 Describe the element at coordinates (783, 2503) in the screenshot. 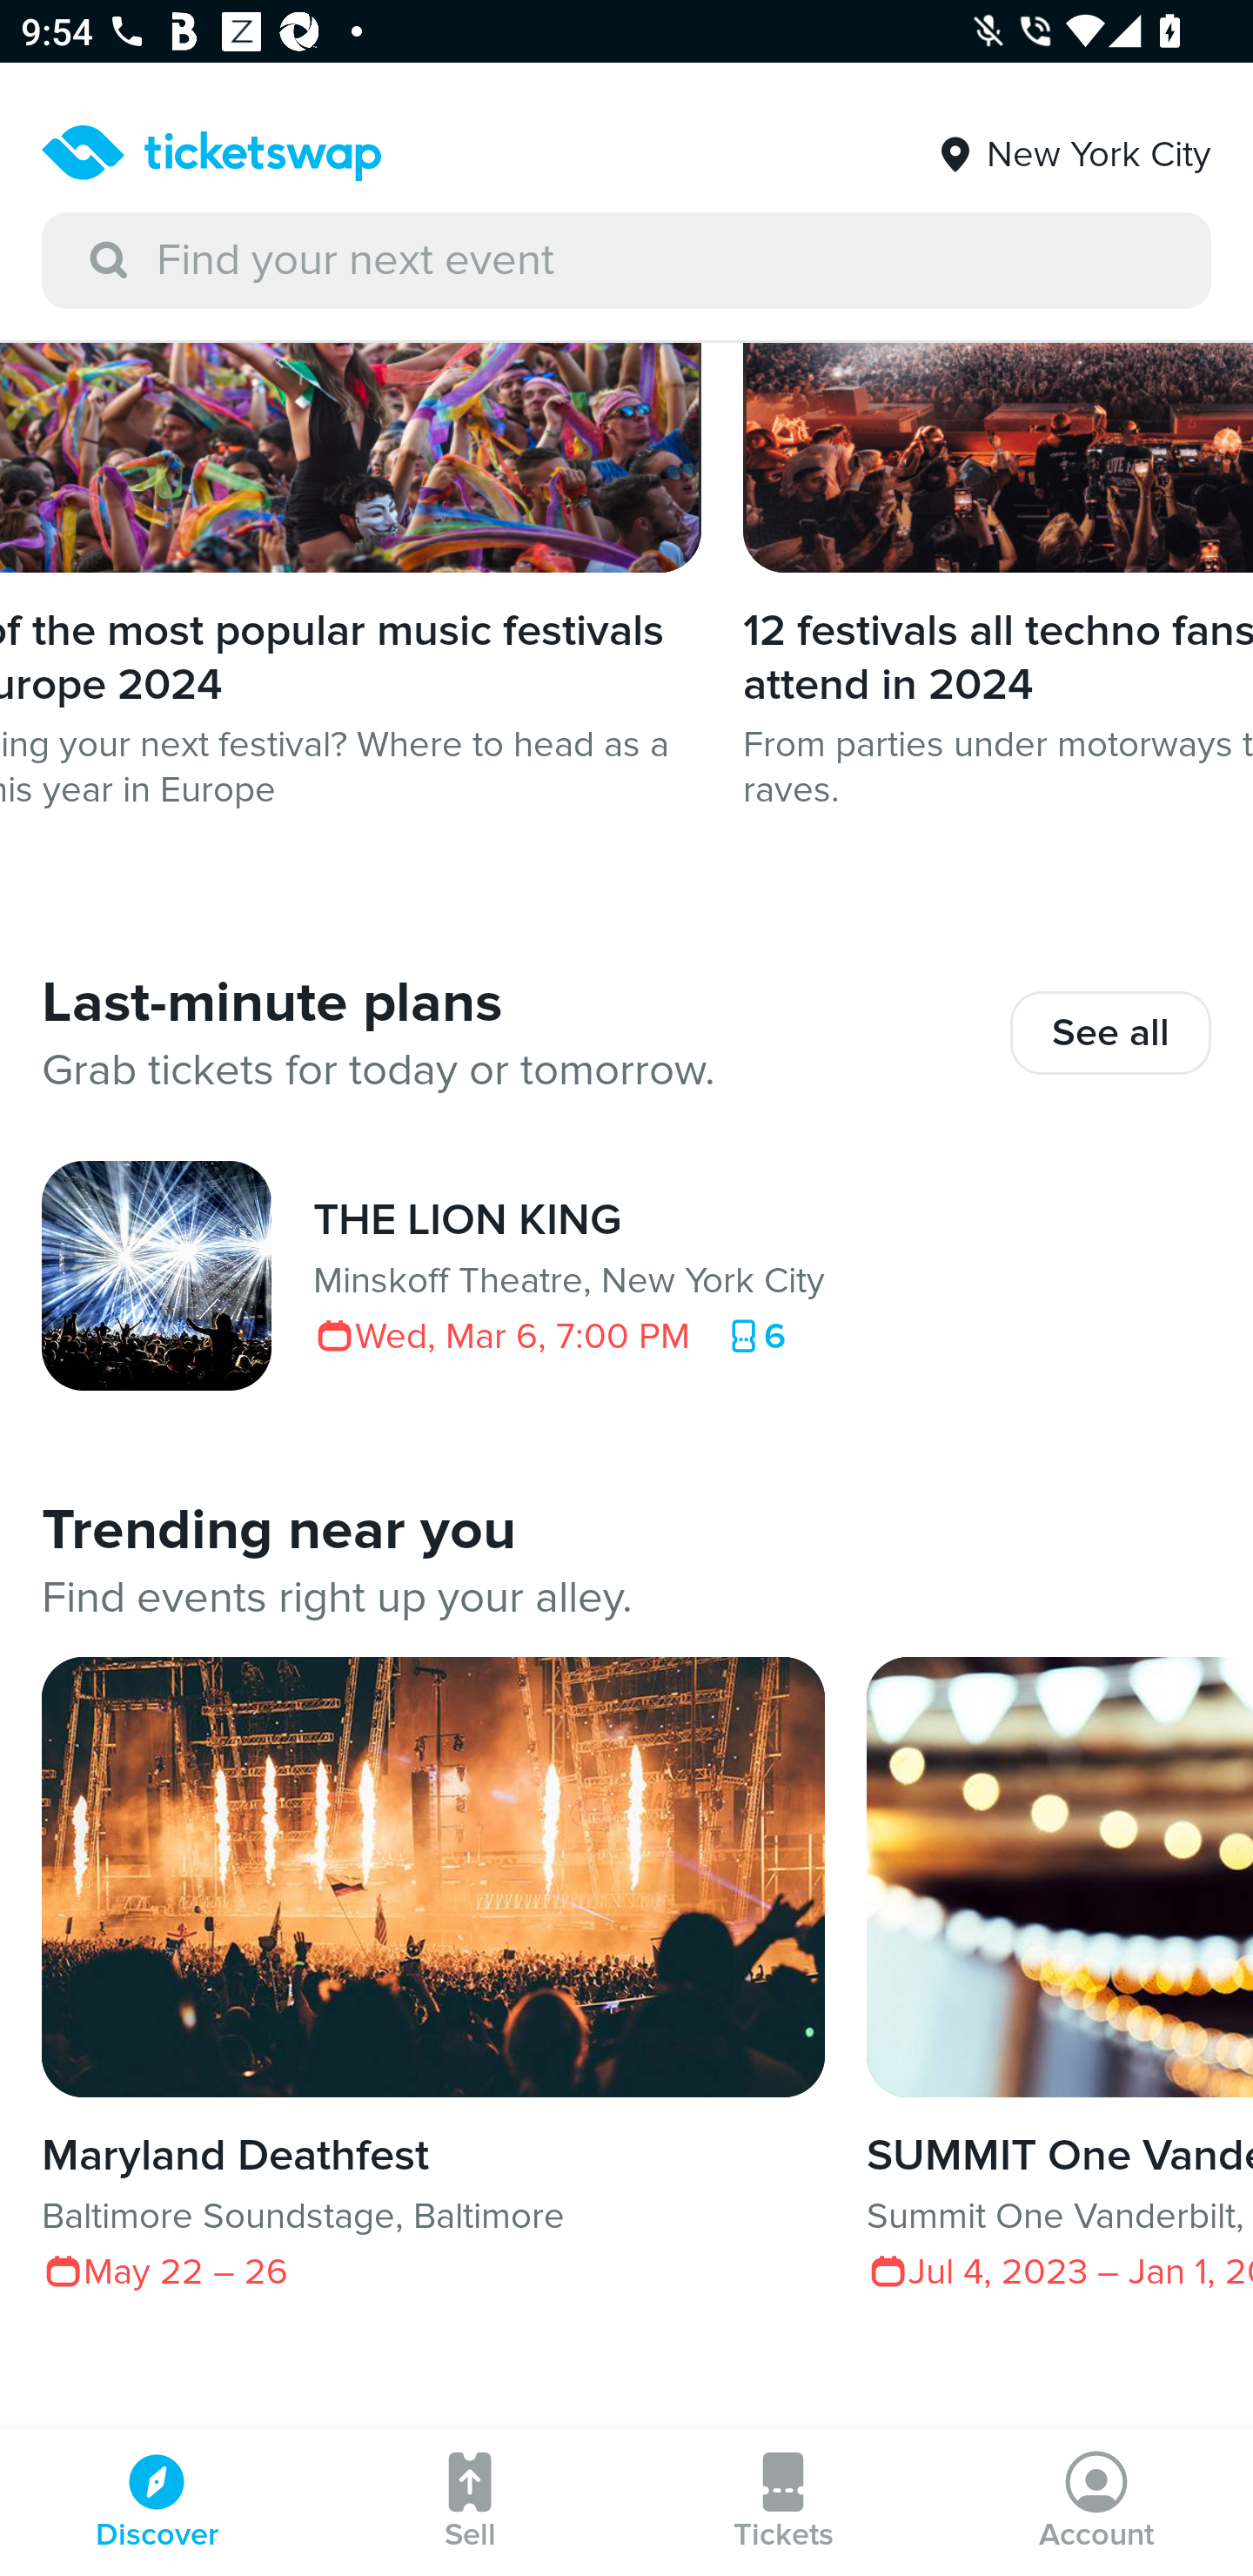

I see `Tickets` at that location.